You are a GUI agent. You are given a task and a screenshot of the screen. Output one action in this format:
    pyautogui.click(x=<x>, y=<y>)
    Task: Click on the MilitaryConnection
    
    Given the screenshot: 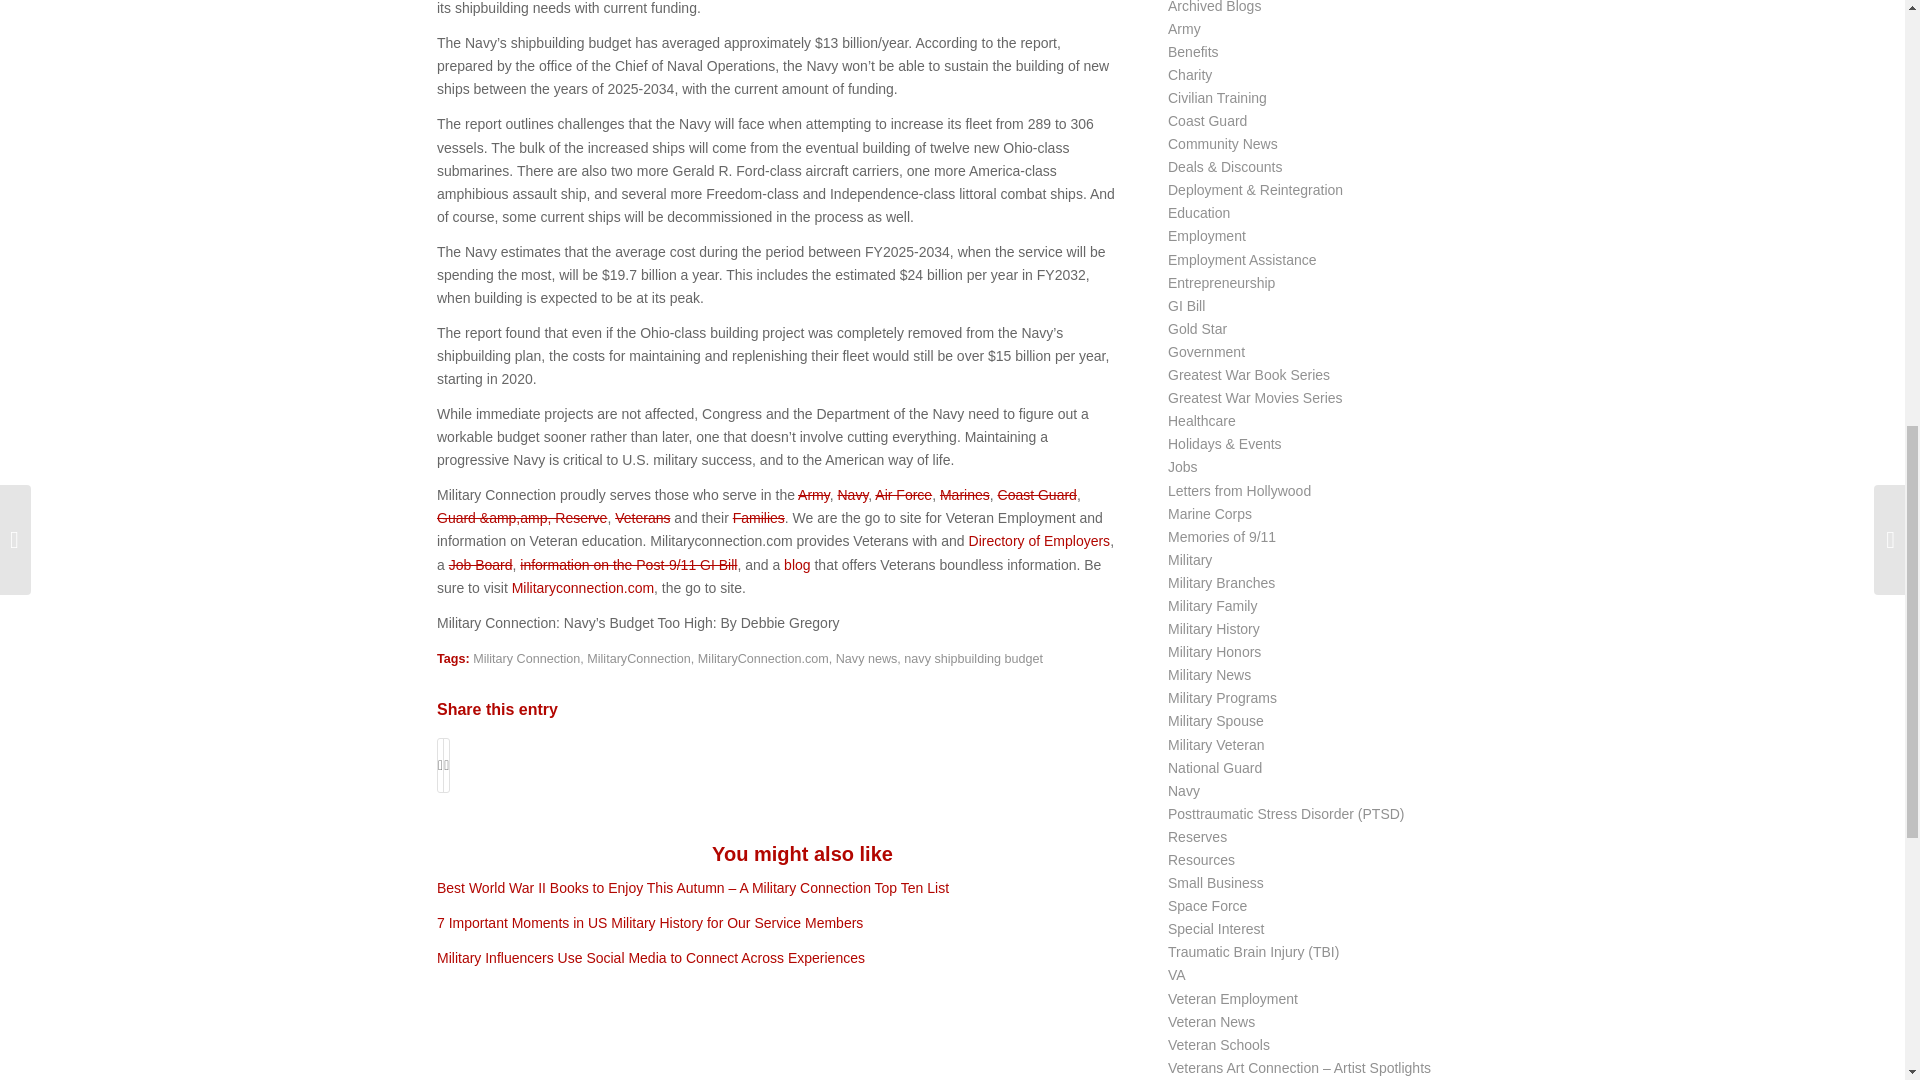 What is the action you would take?
    pyautogui.click(x=639, y=659)
    